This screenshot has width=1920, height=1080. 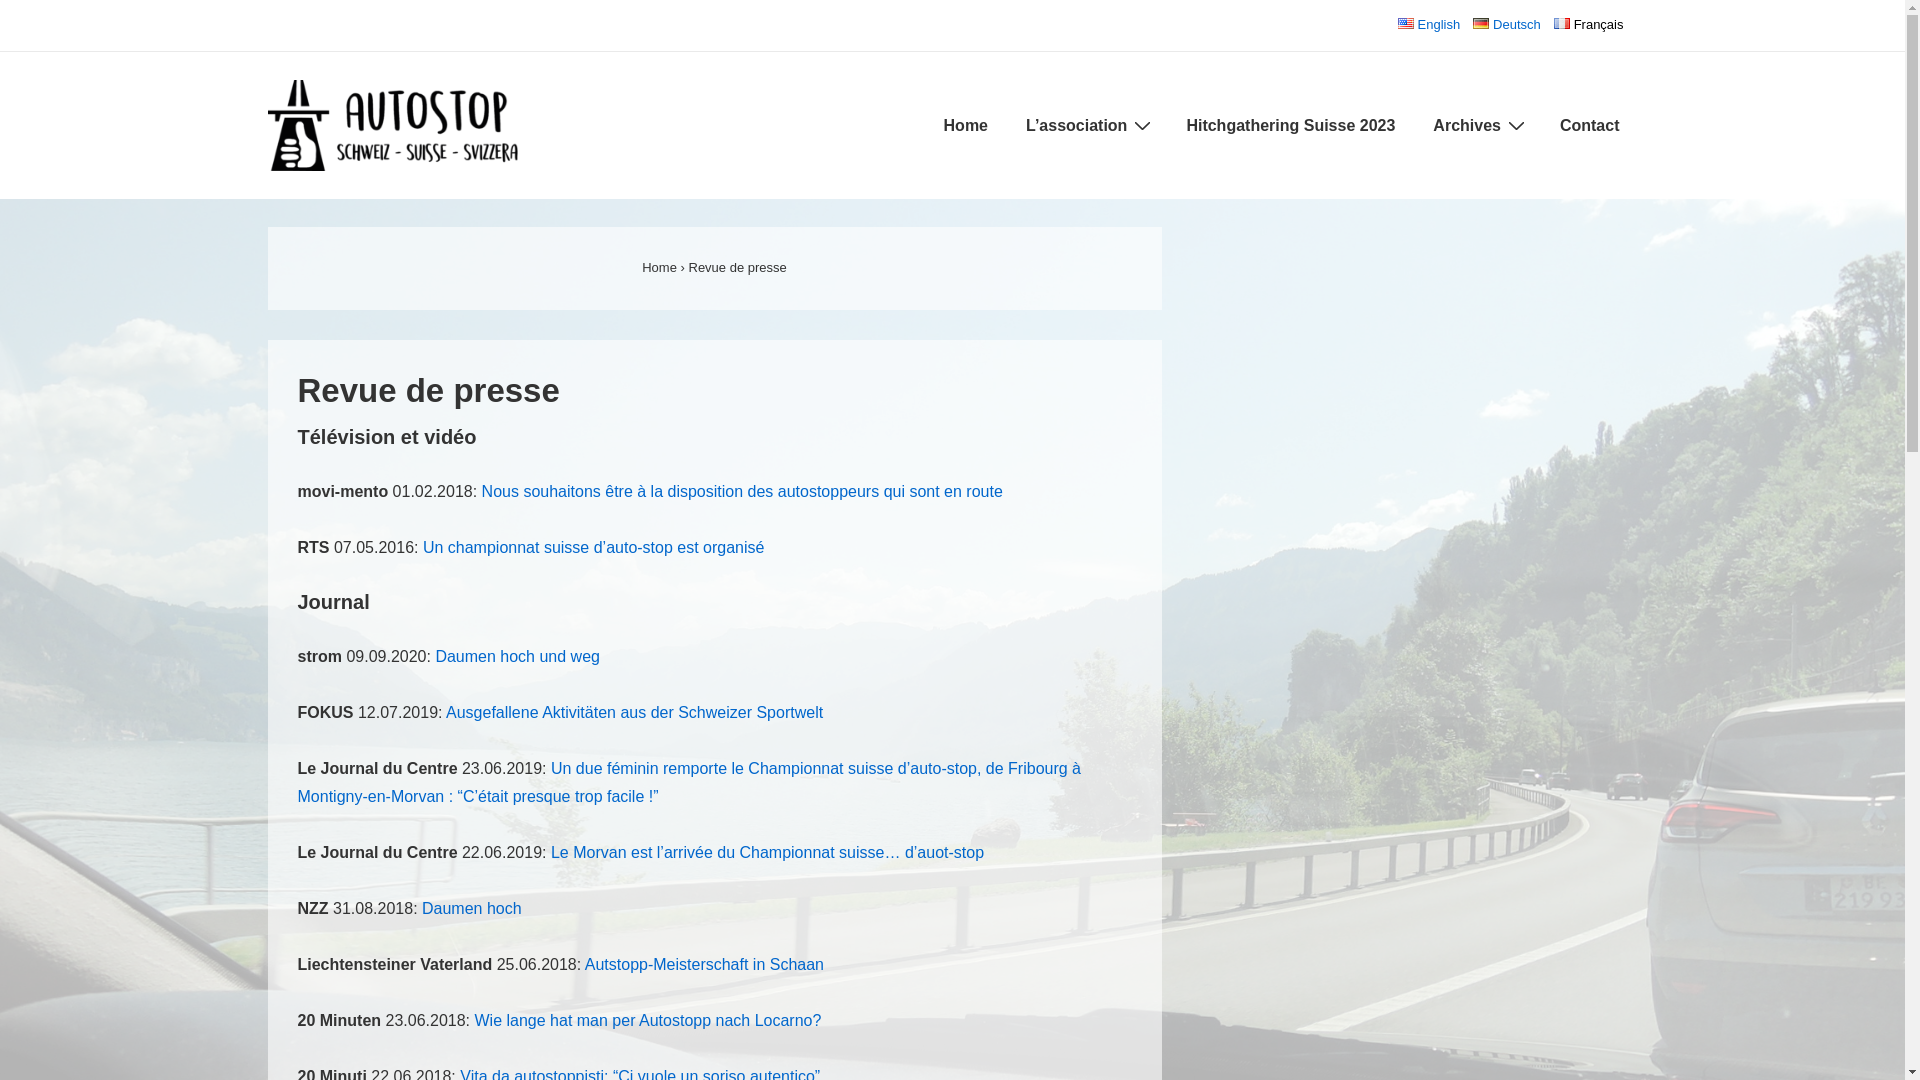 What do you see at coordinates (472, 908) in the screenshot?
I see `Daumen hoch` at bounding box center [472, 908].